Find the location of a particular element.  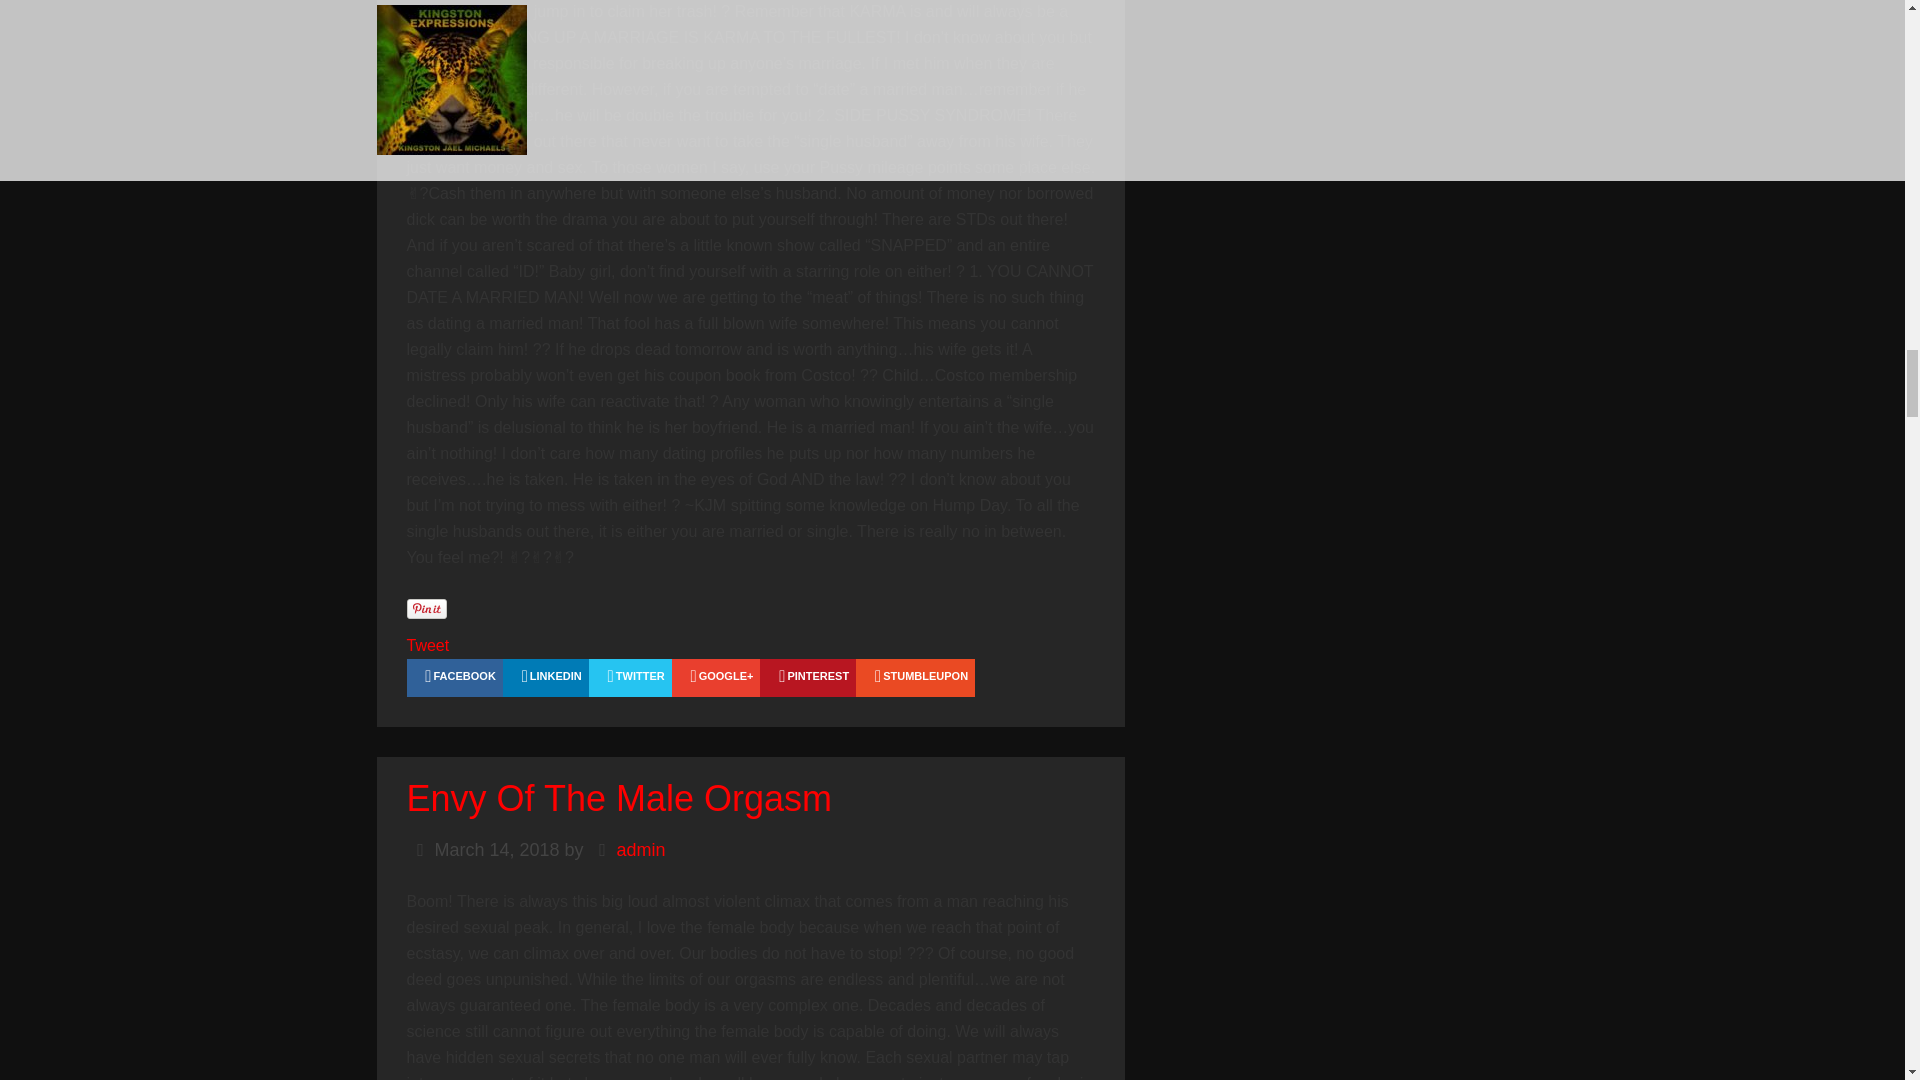

TWITTER is located at coordinates (630, 677).